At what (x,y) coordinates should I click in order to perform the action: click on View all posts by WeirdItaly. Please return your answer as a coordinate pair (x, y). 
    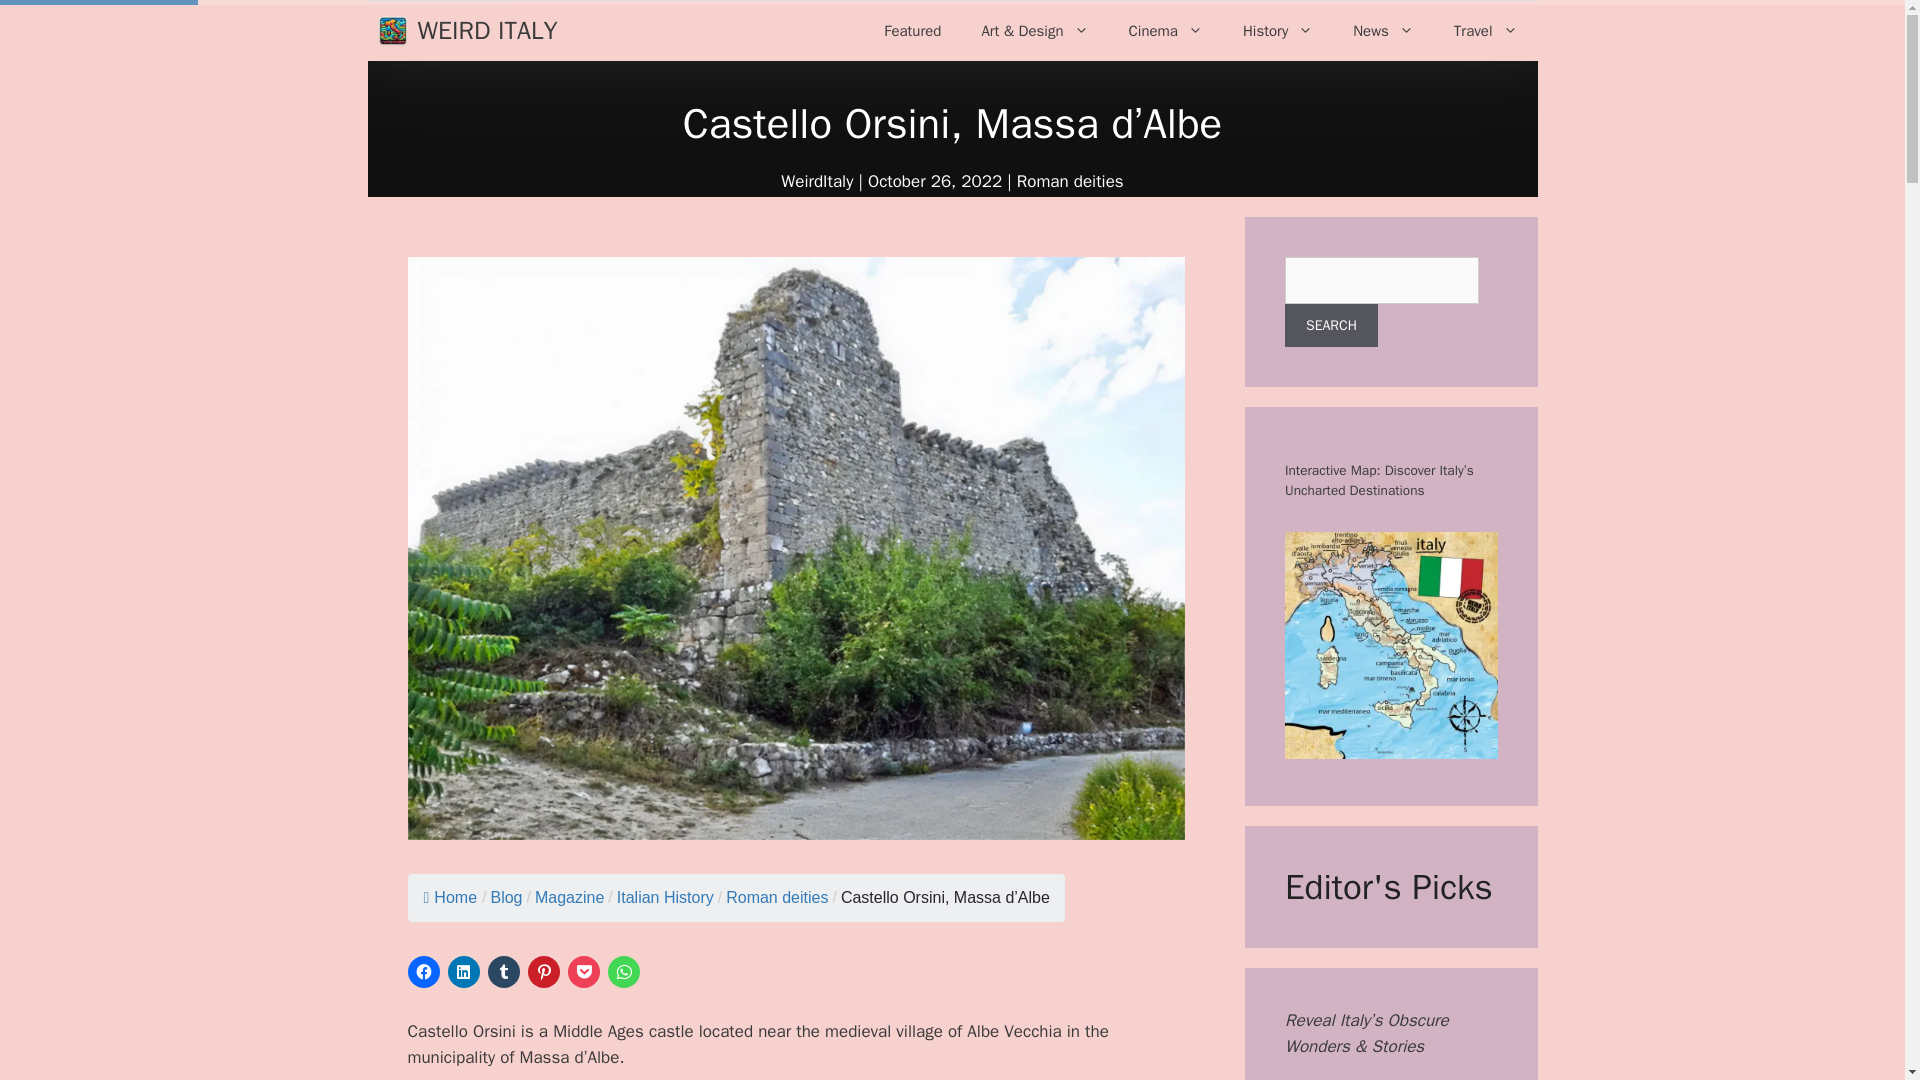
    Looking at the image, I should click on (816, 181).